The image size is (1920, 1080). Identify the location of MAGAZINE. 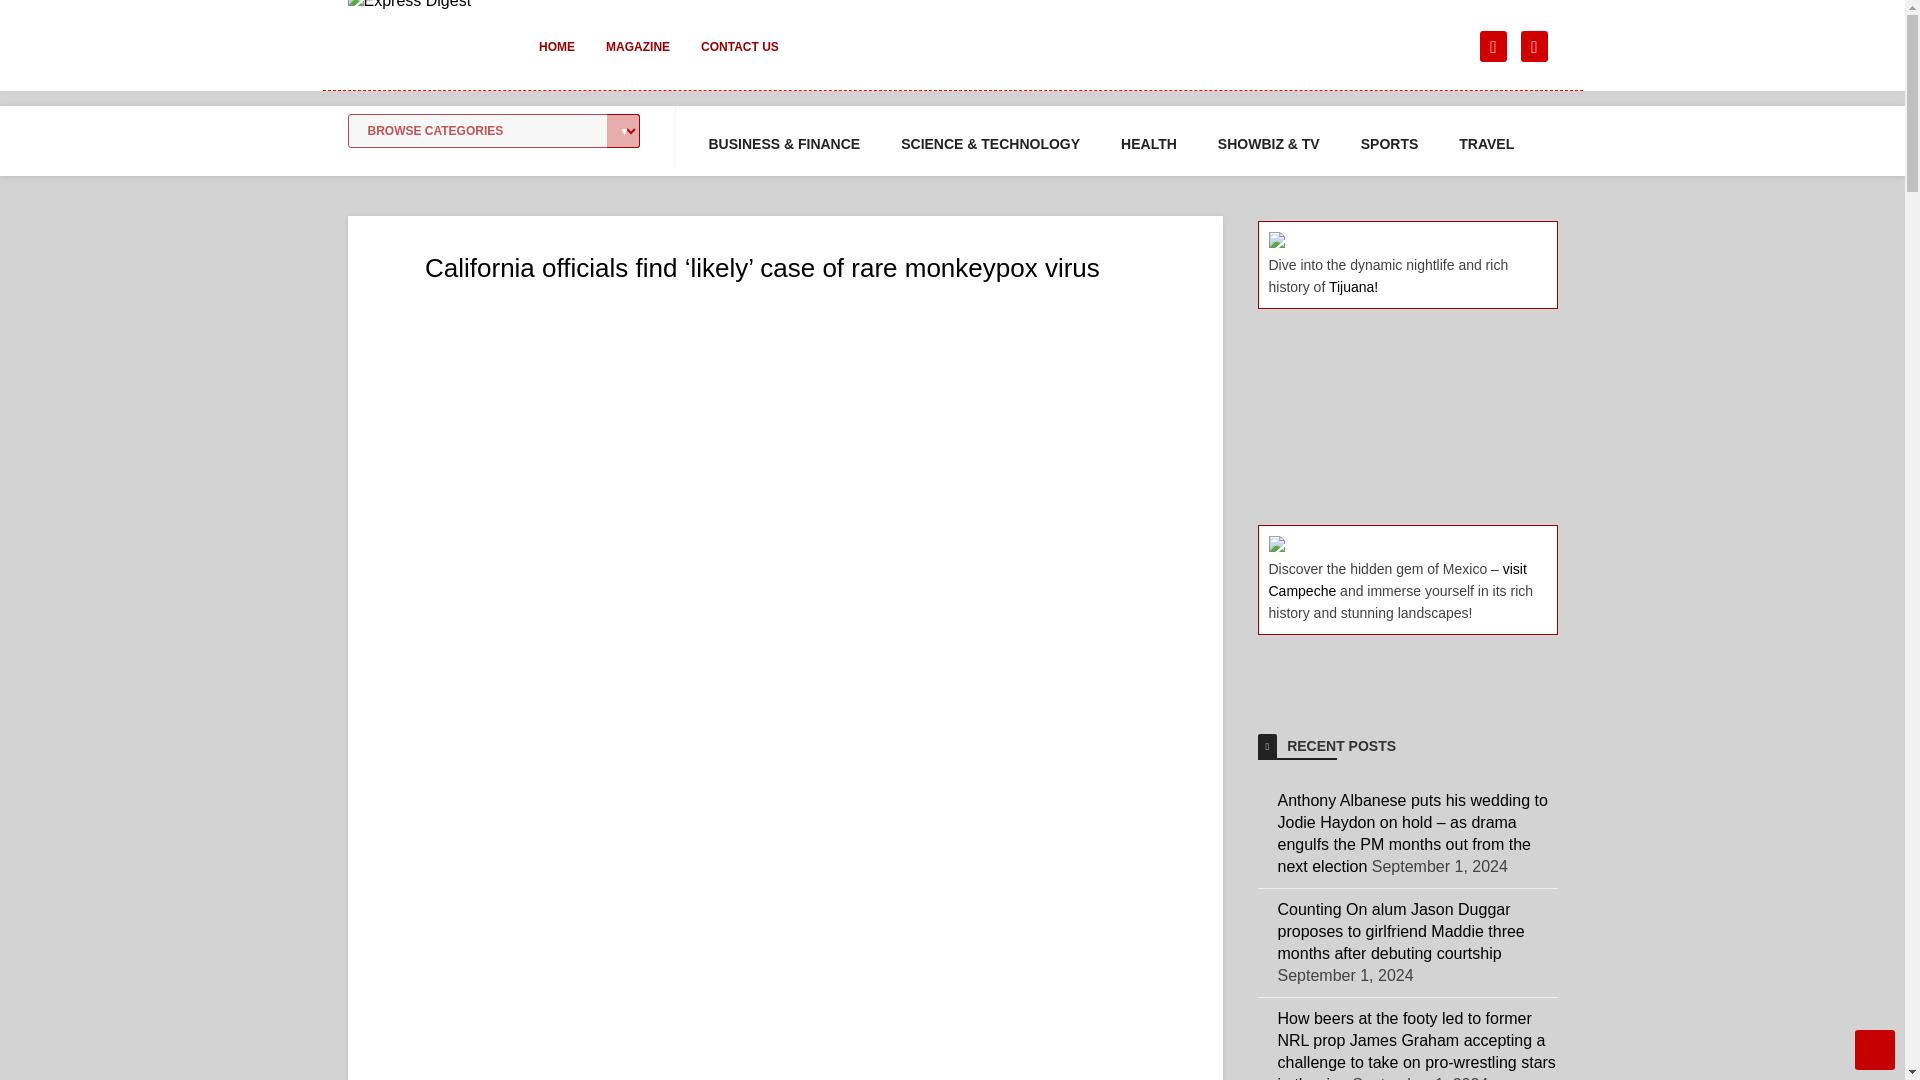
(637, 60).